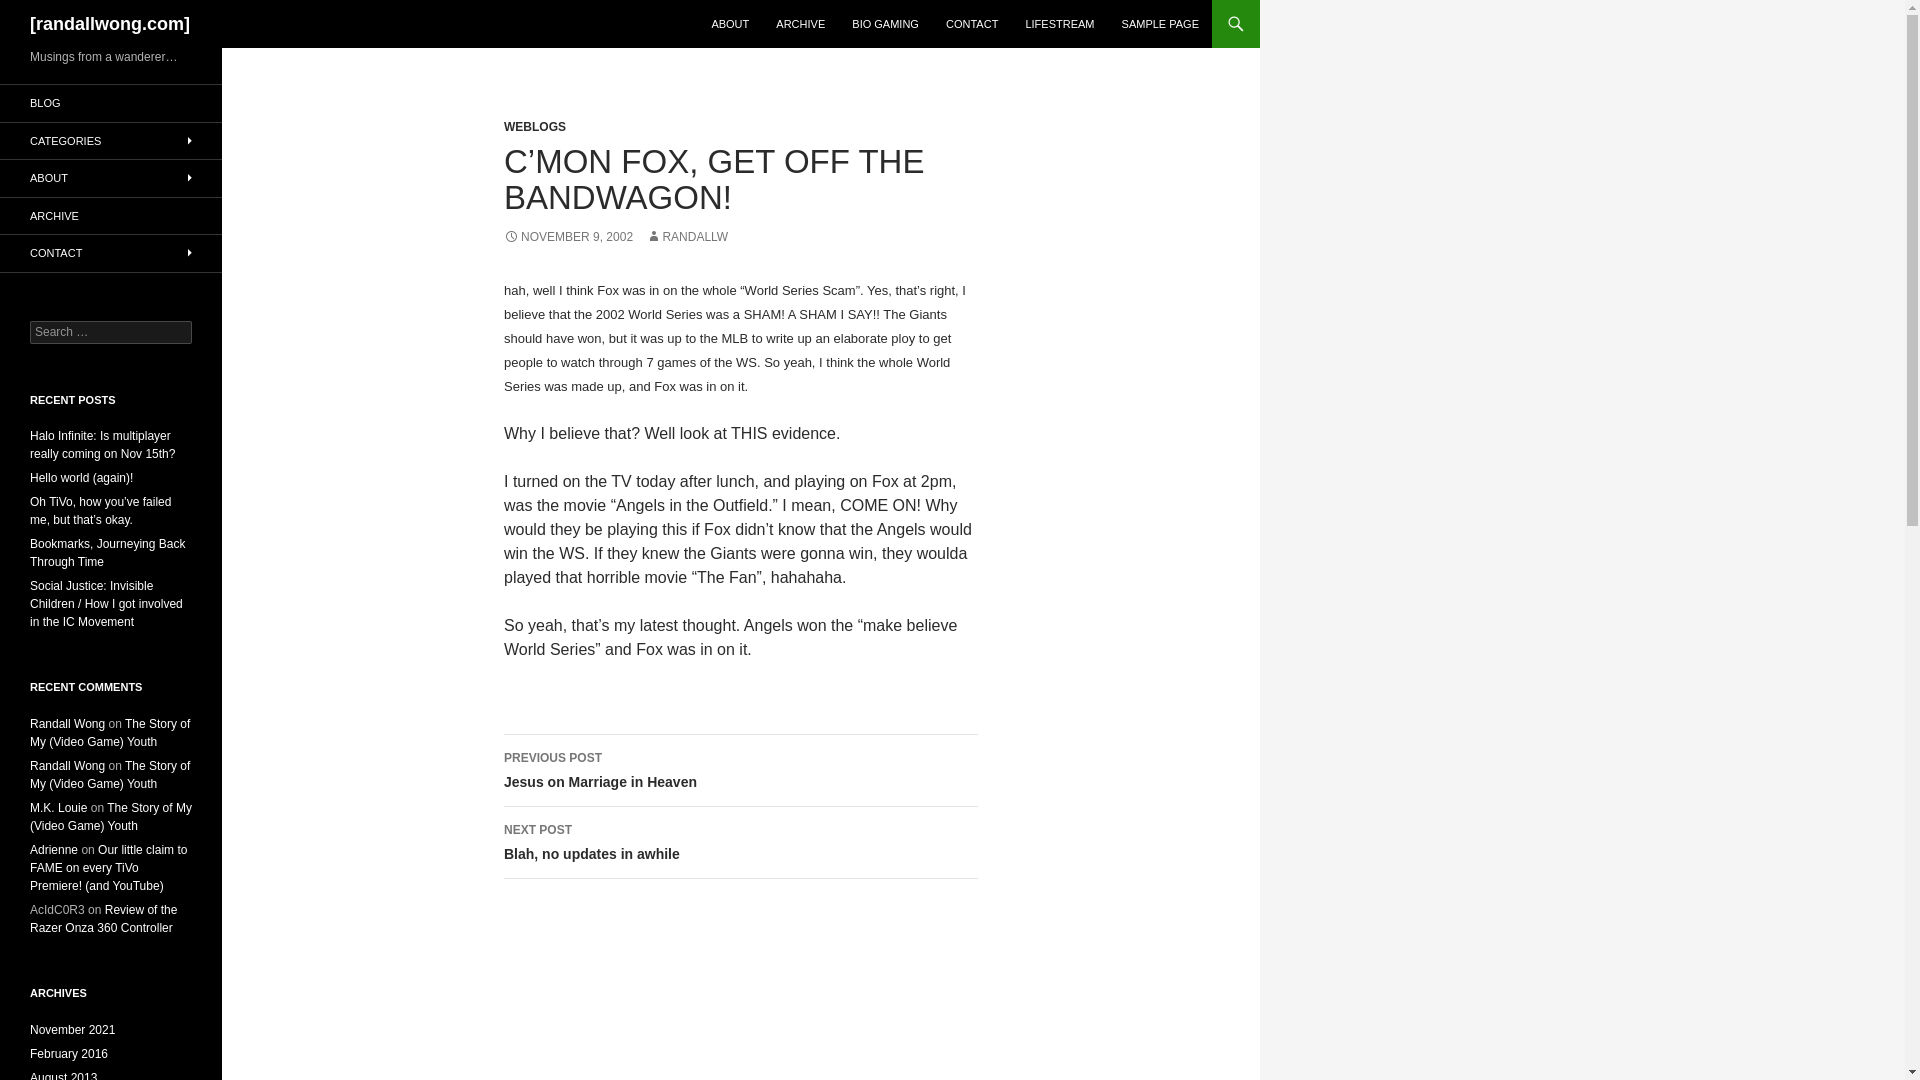  I want to click on BLOG, so click(1059, 24).